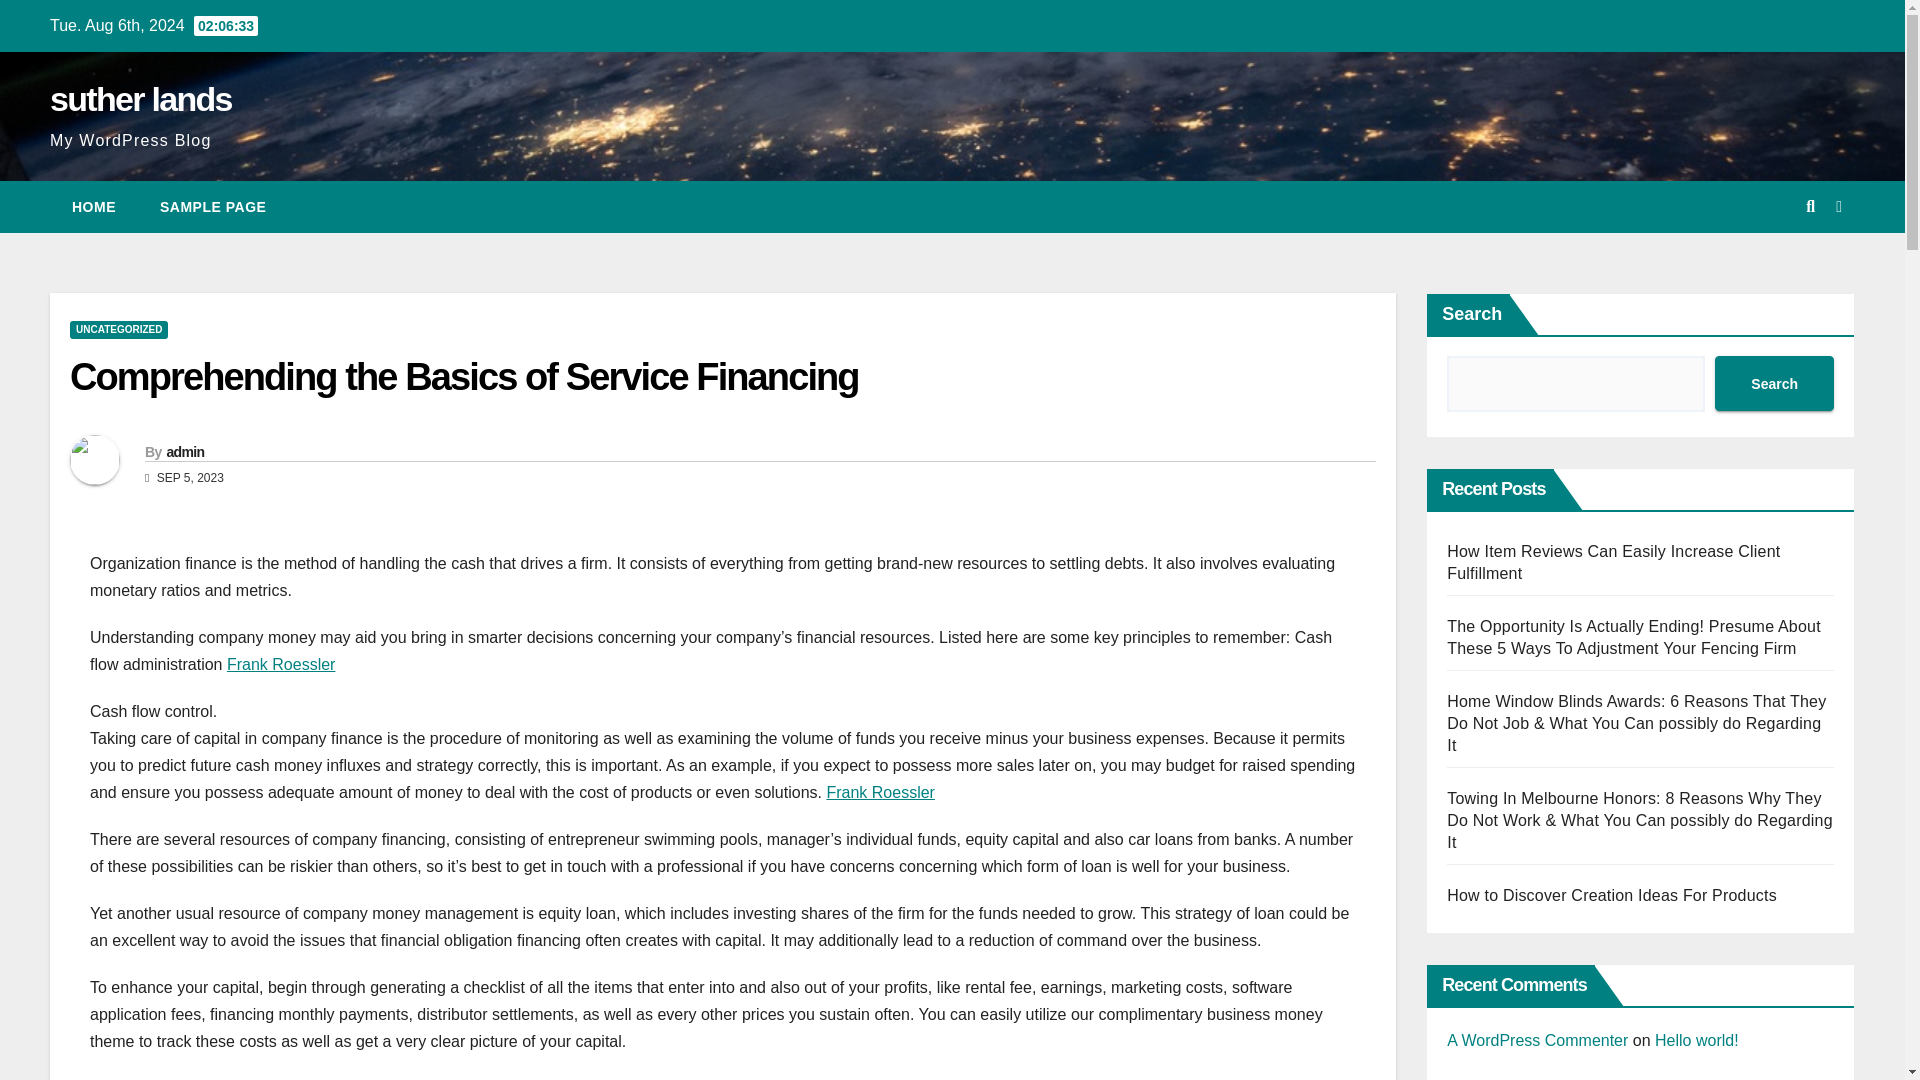 This screenshot has width=1920, height=1080. Describe the element at coordinates (94, 207) in the screenshot. I see `Home` at that location.